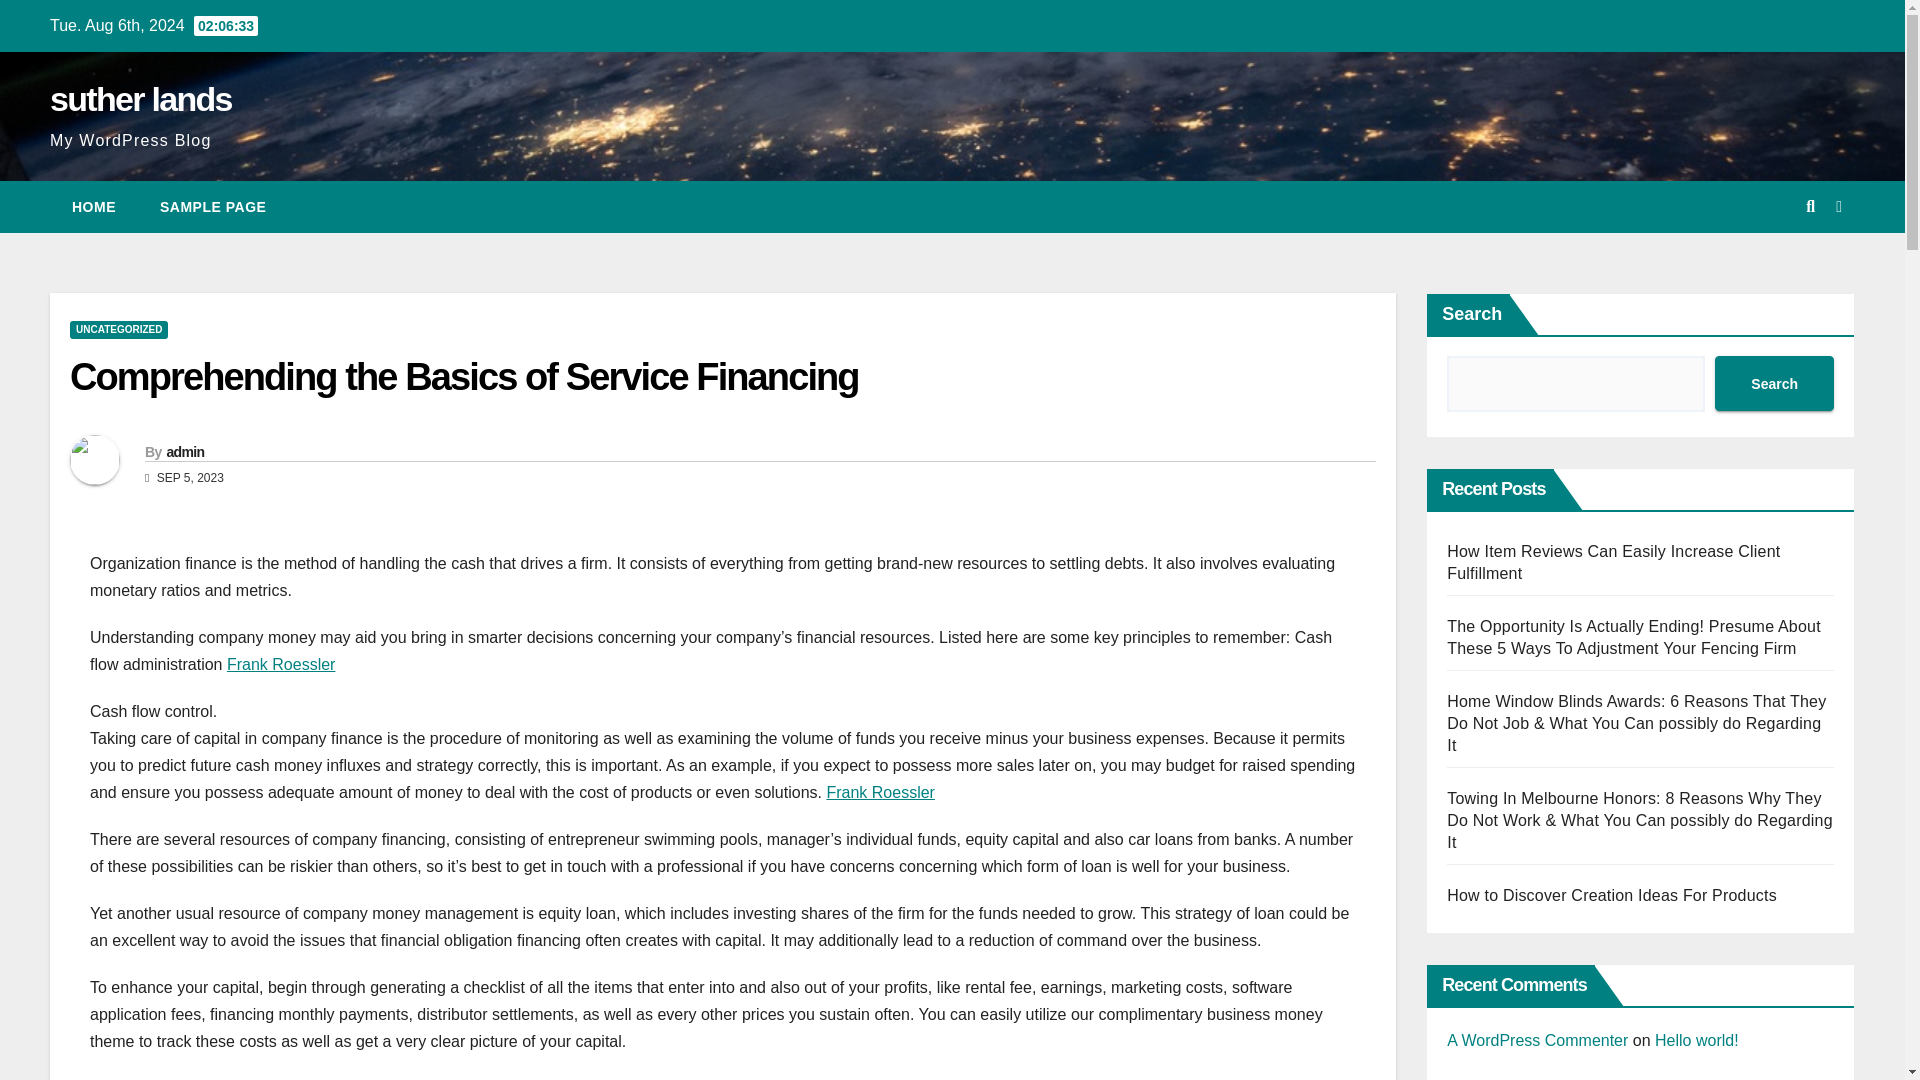 This screenshot has width=1920, height=1080. Describe the element at coordinates (94, 207) in the screenshot. I see `Home` at that location.